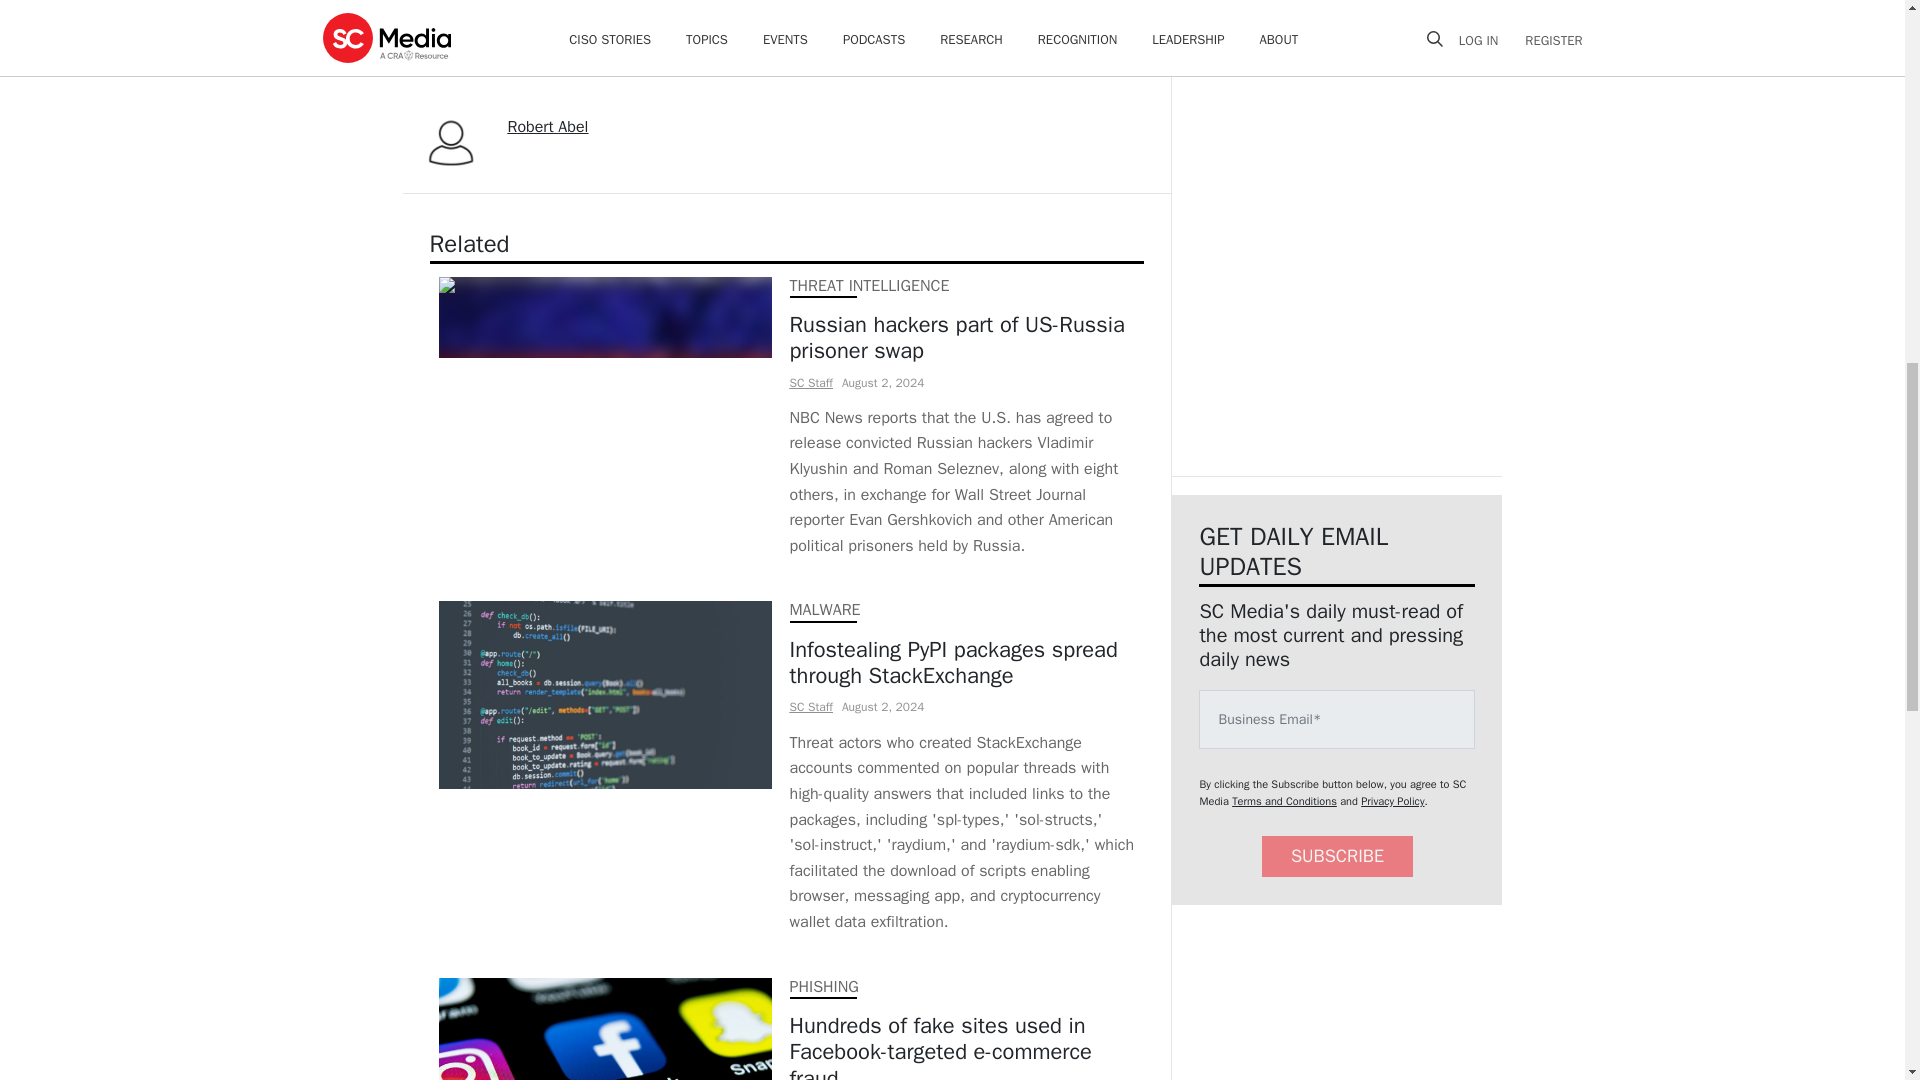  Describe the element at coordinates (962, 664) in the screenshot. I see `Infostealing PyPI packages spread through StackExchange` at that location.